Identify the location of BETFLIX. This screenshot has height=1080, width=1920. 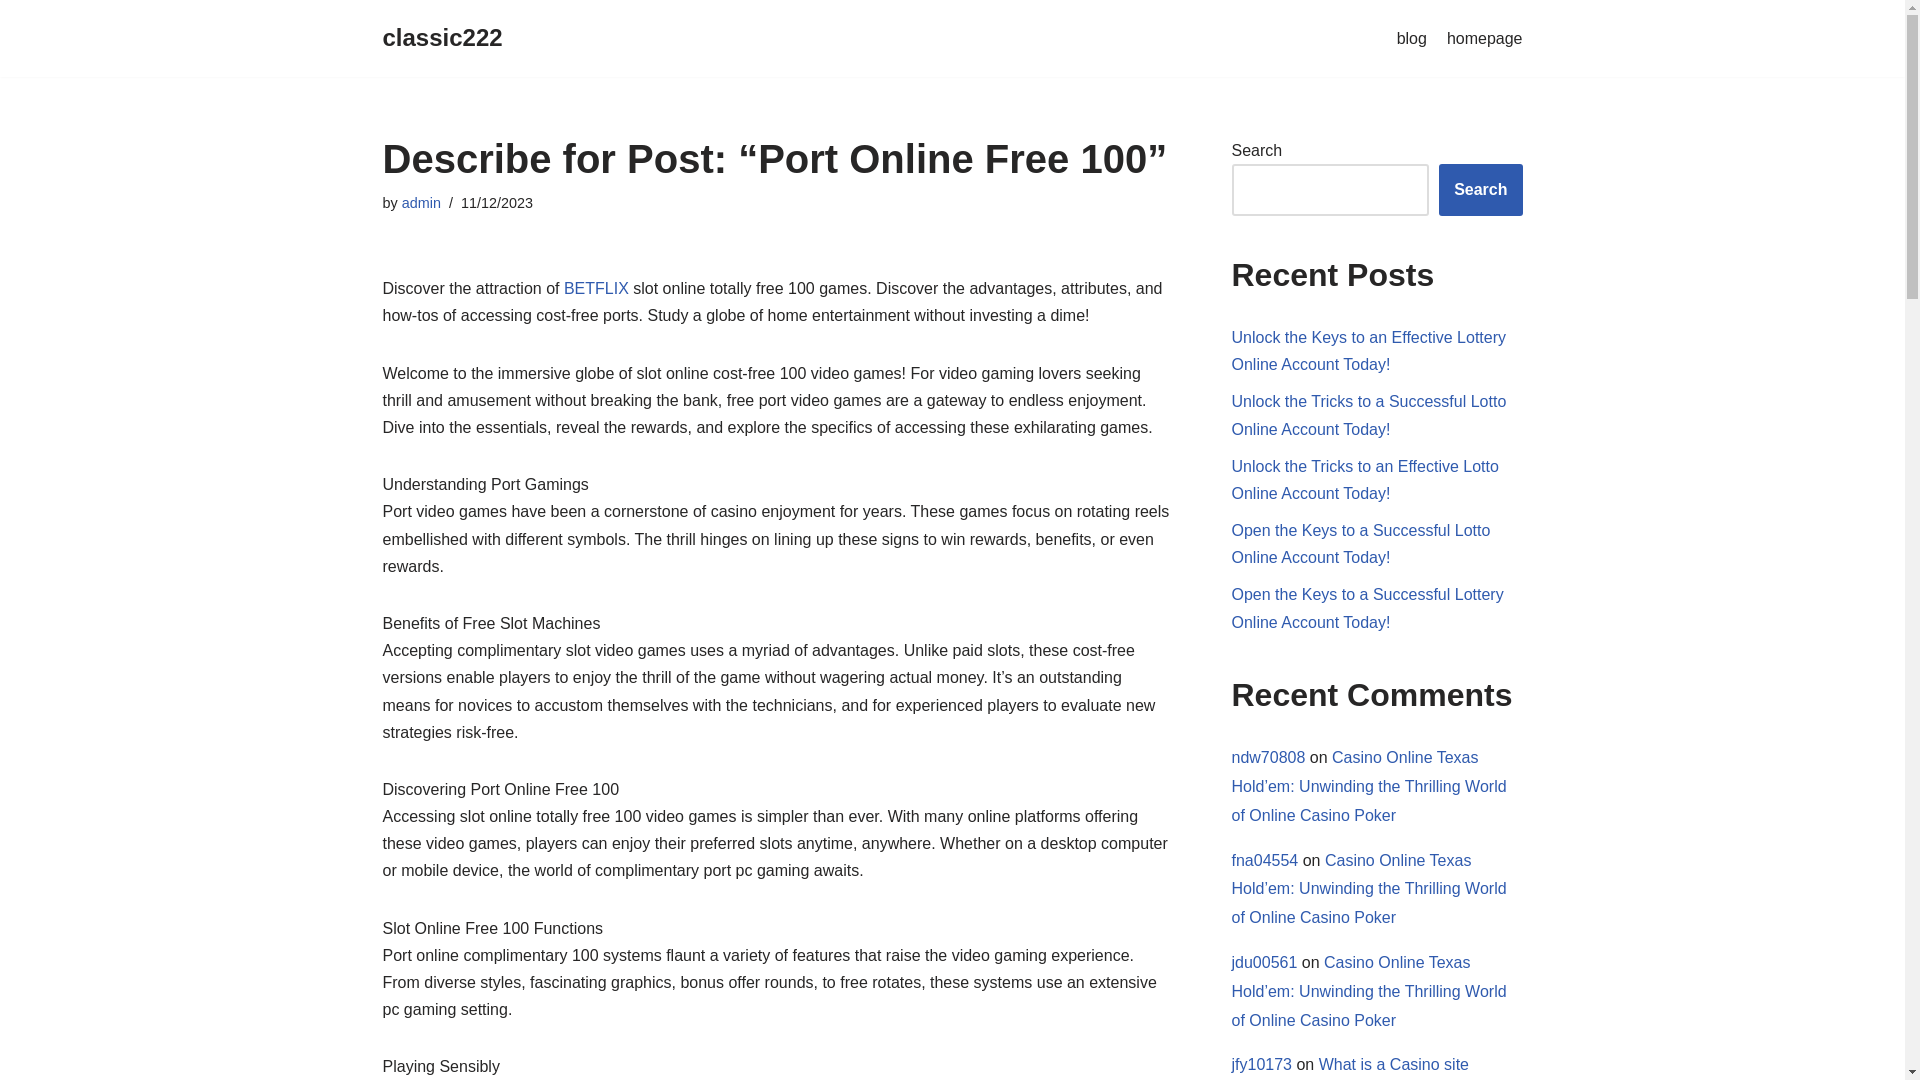
(596, 288).